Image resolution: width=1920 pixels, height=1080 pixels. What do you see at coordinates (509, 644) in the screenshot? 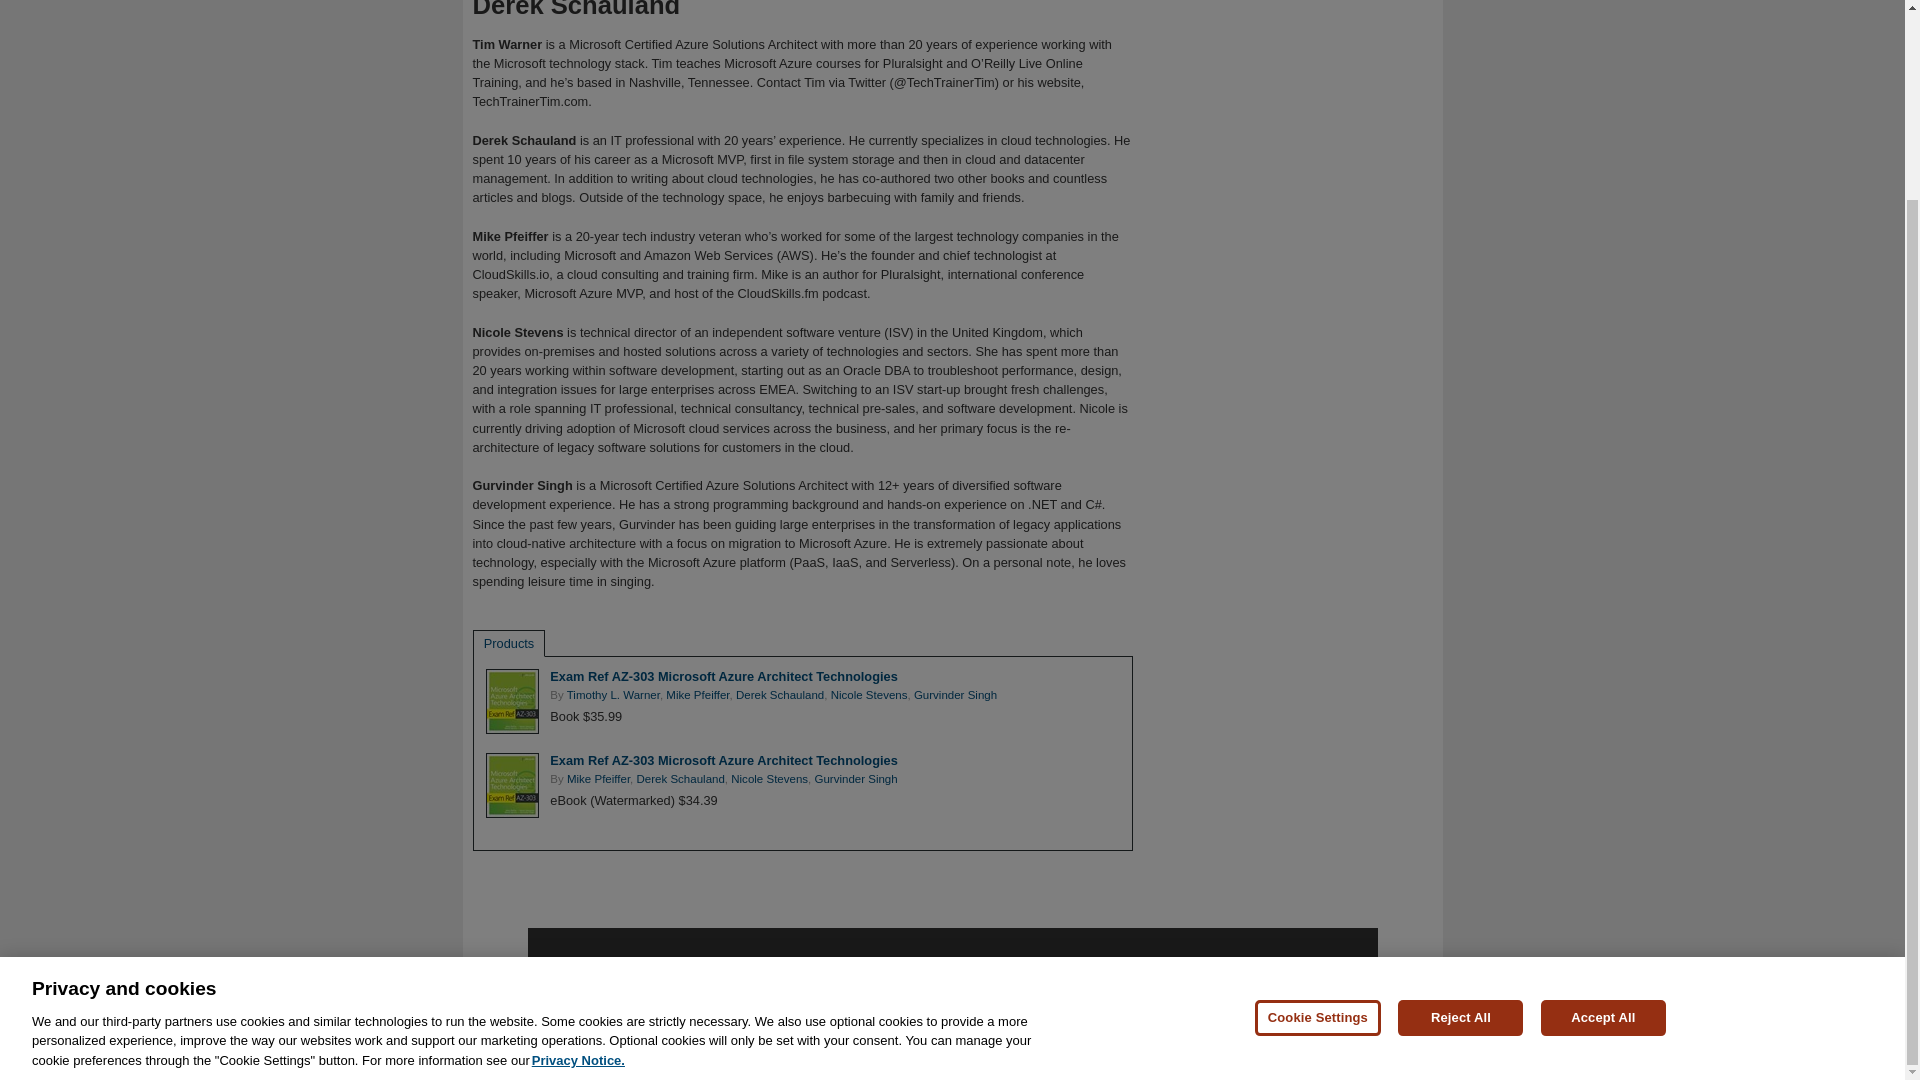
I see `Products` at bounding box center [509, 644].